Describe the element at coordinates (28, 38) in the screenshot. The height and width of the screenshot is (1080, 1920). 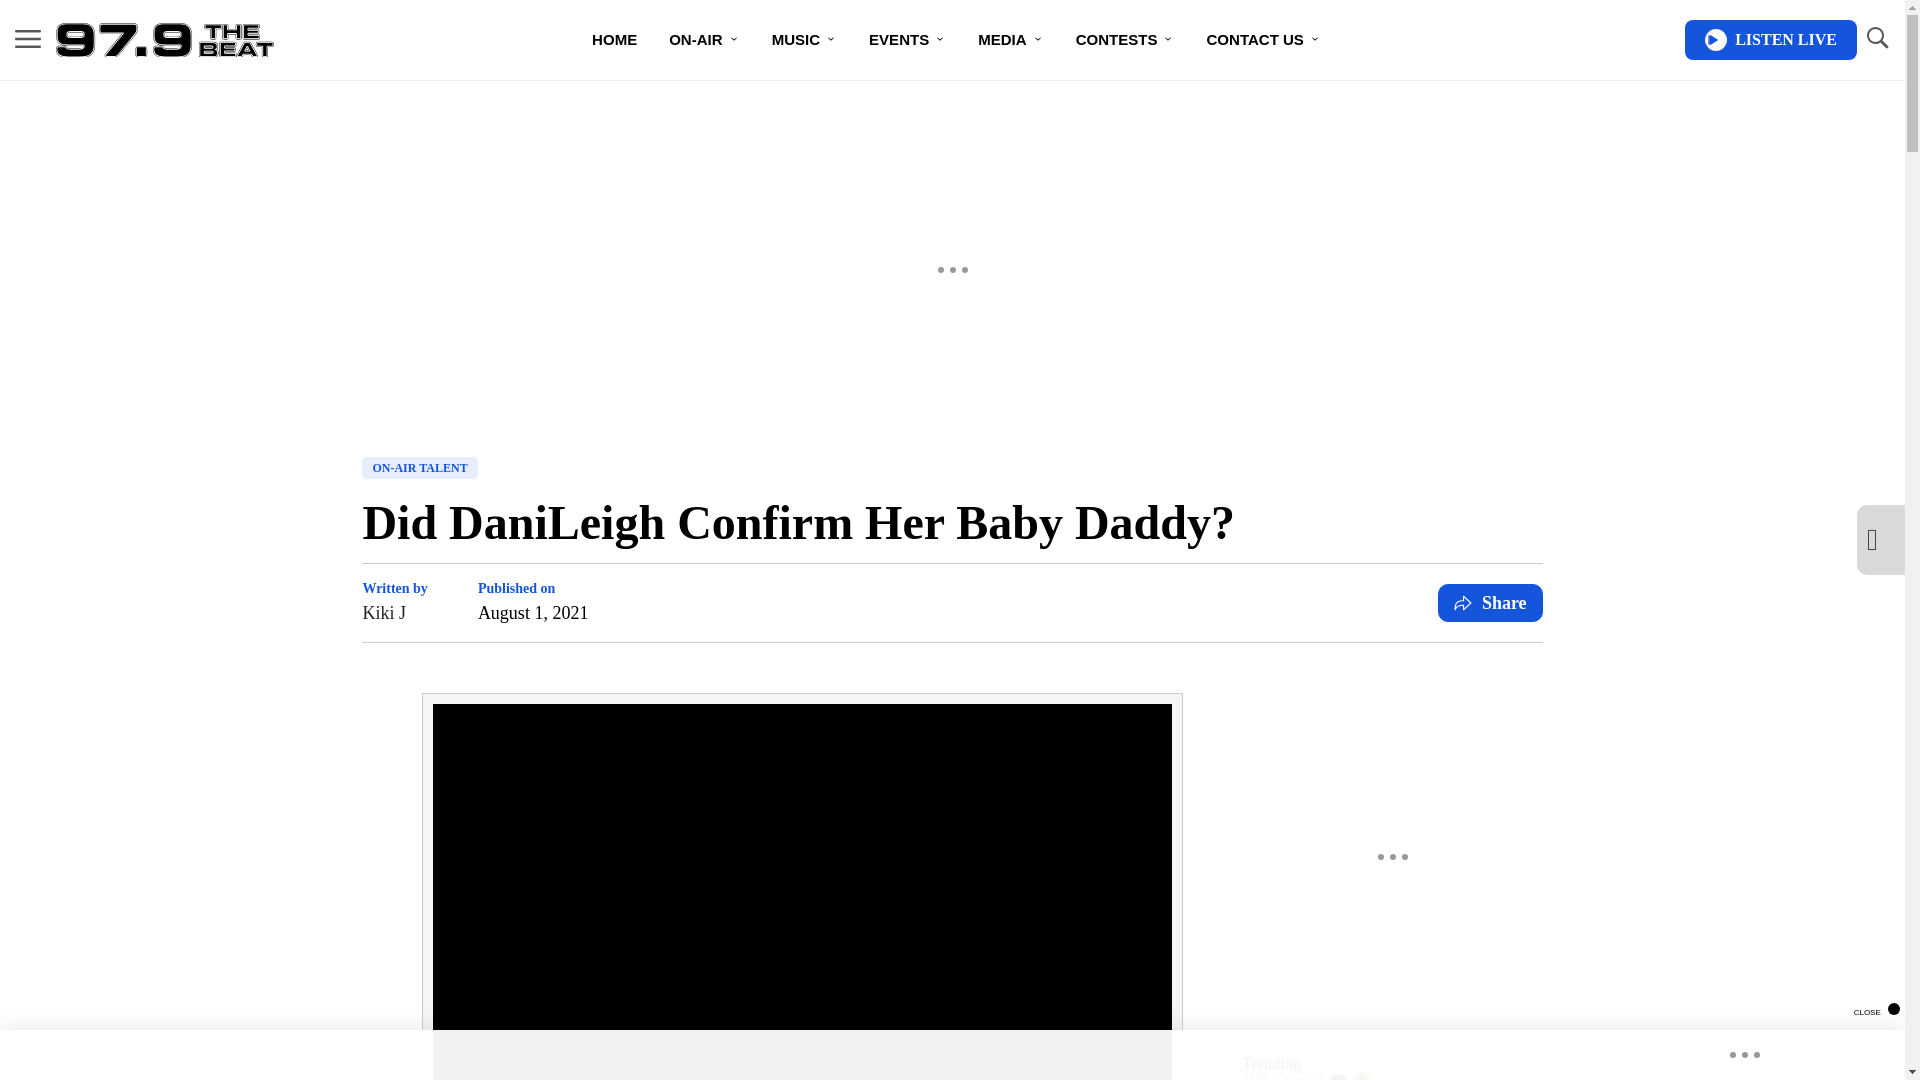
I see `MENU` at that location.